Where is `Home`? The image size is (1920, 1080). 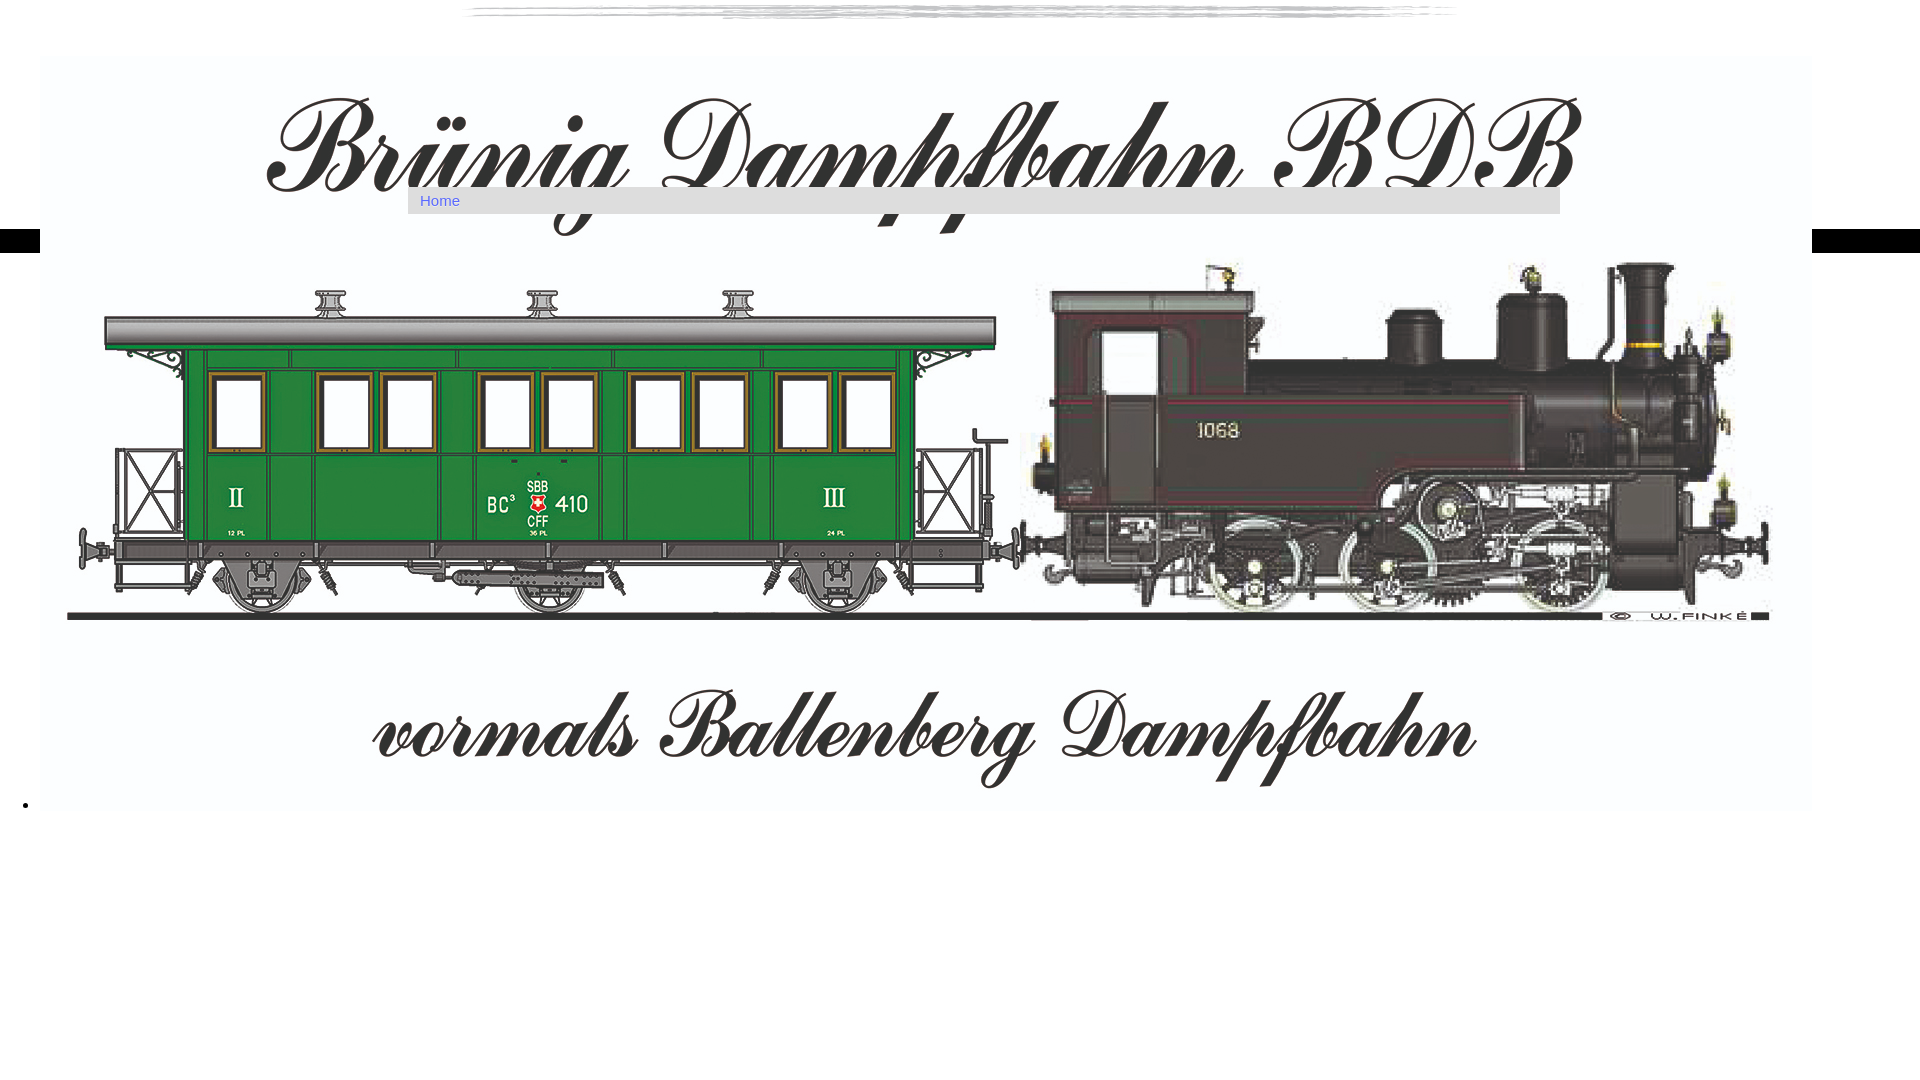 Home is located at coordinates (984, 200).